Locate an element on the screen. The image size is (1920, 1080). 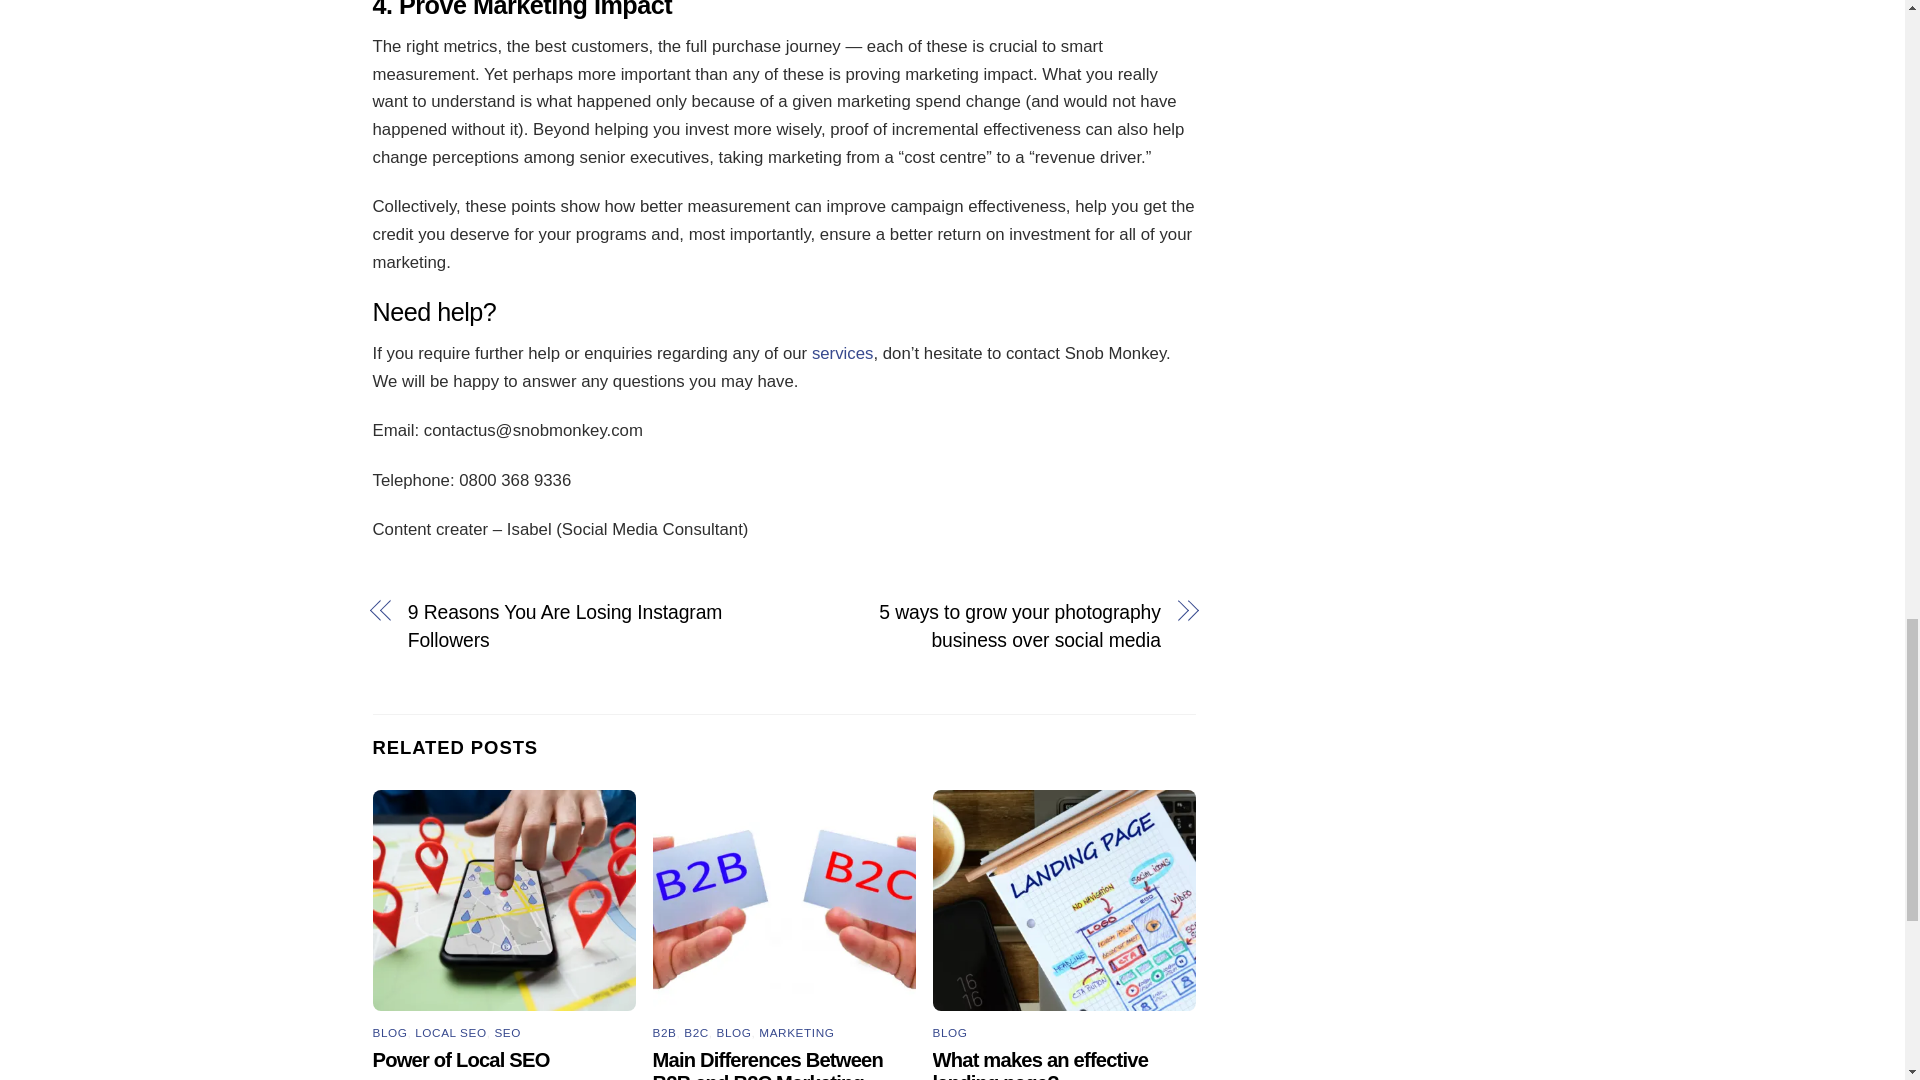
B2B is located at coordinates (664, 1032).